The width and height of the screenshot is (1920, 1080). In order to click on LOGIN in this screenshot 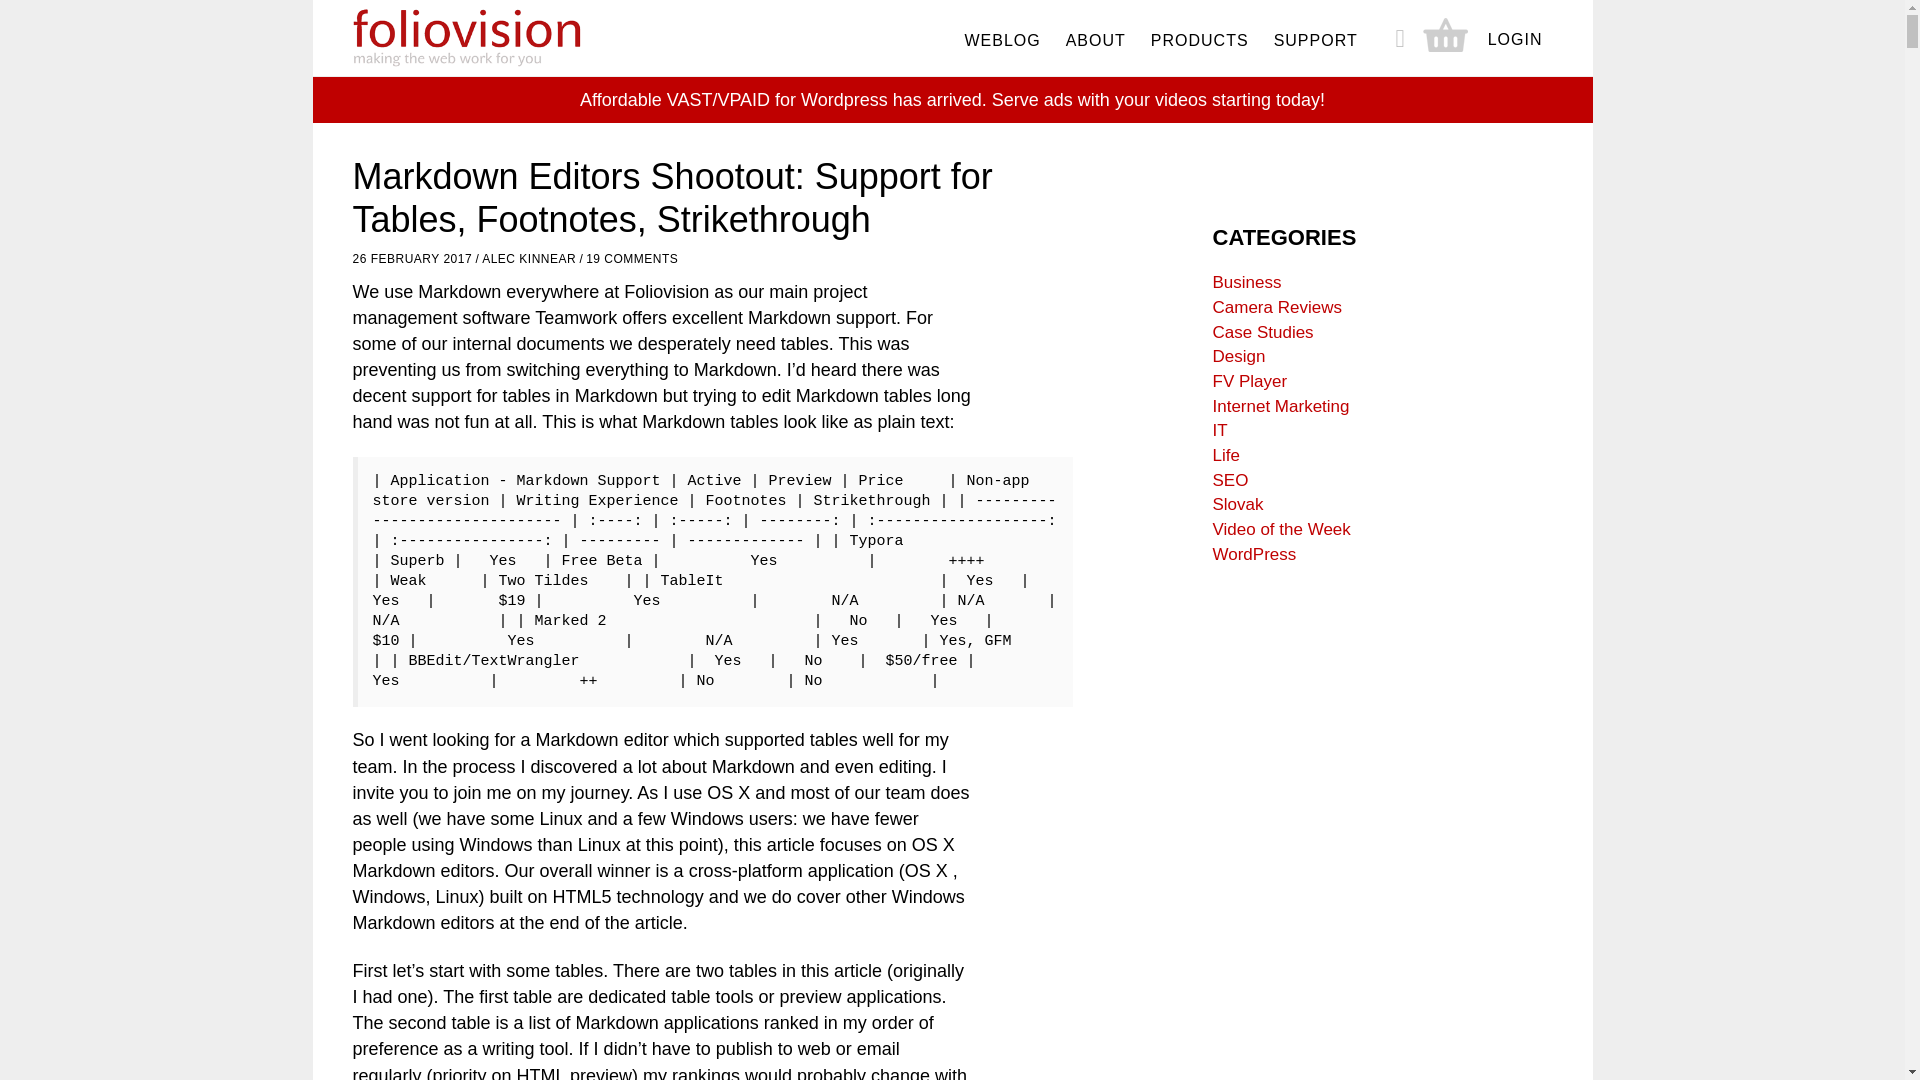, I will do `click(1516, 40)`.